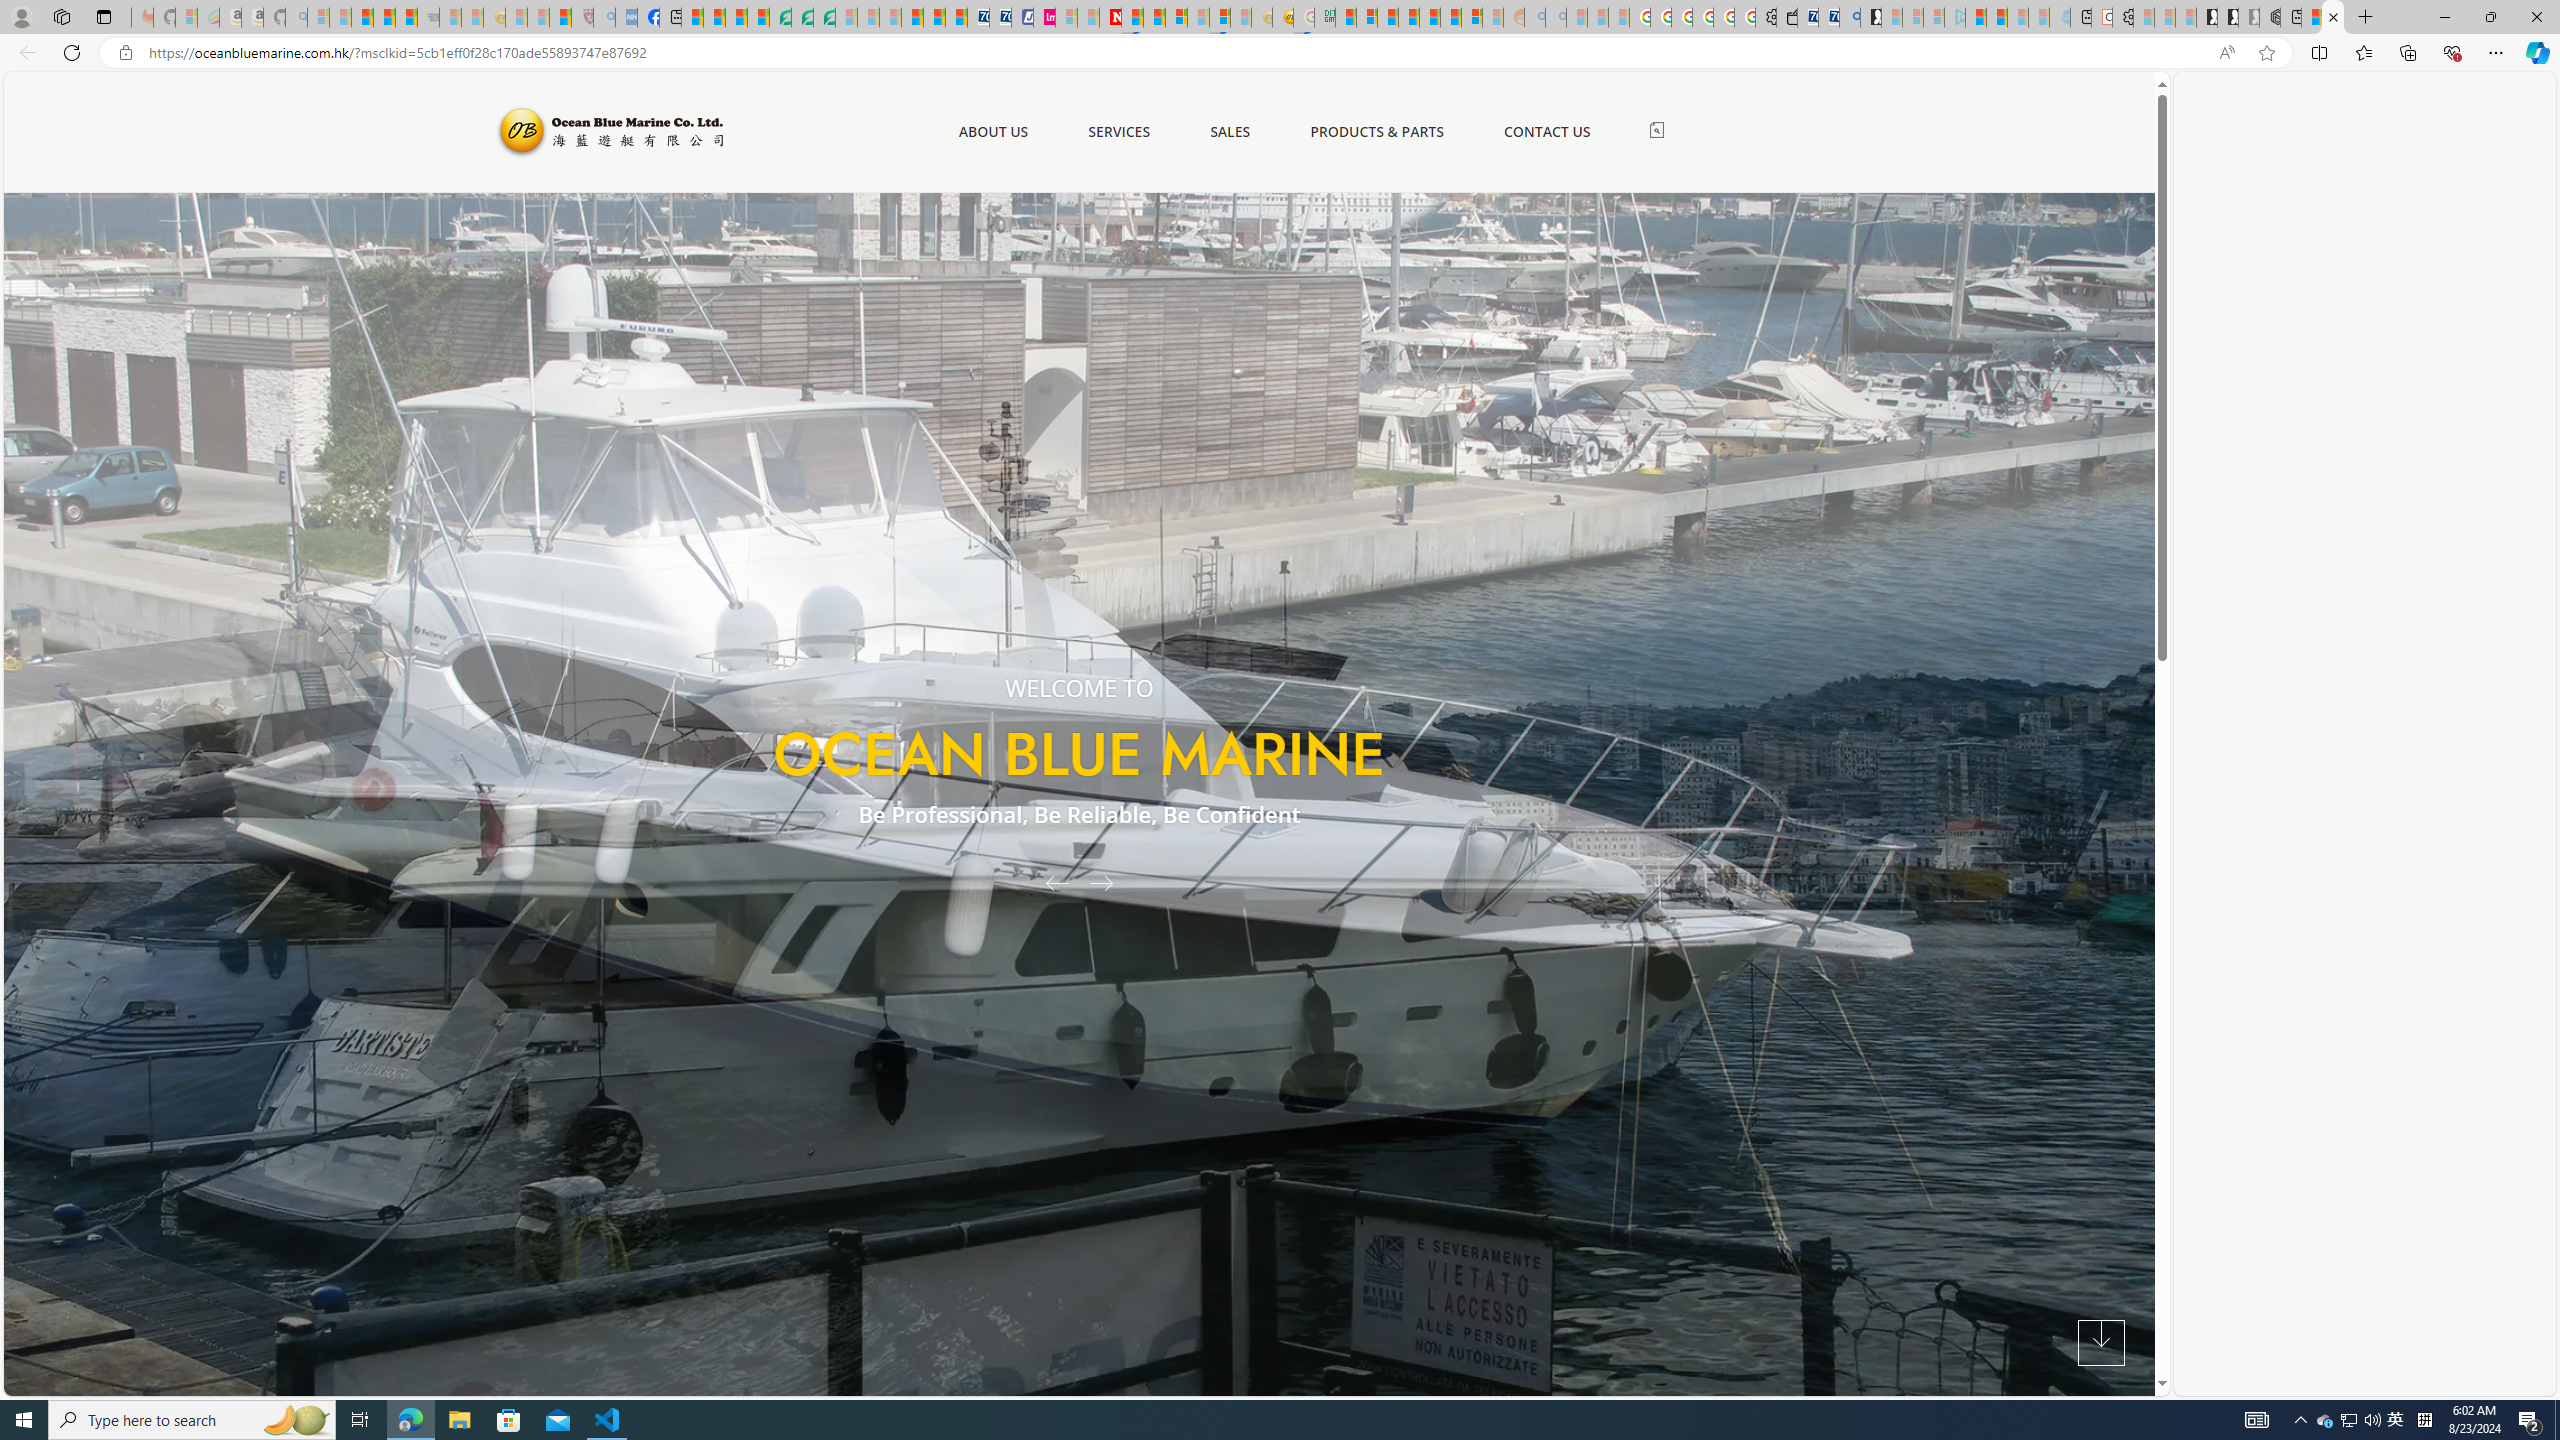 The height and width of the screenshot is (1440, 2560). I want to click on The Weather Channel - MSN, so click(362, 17).